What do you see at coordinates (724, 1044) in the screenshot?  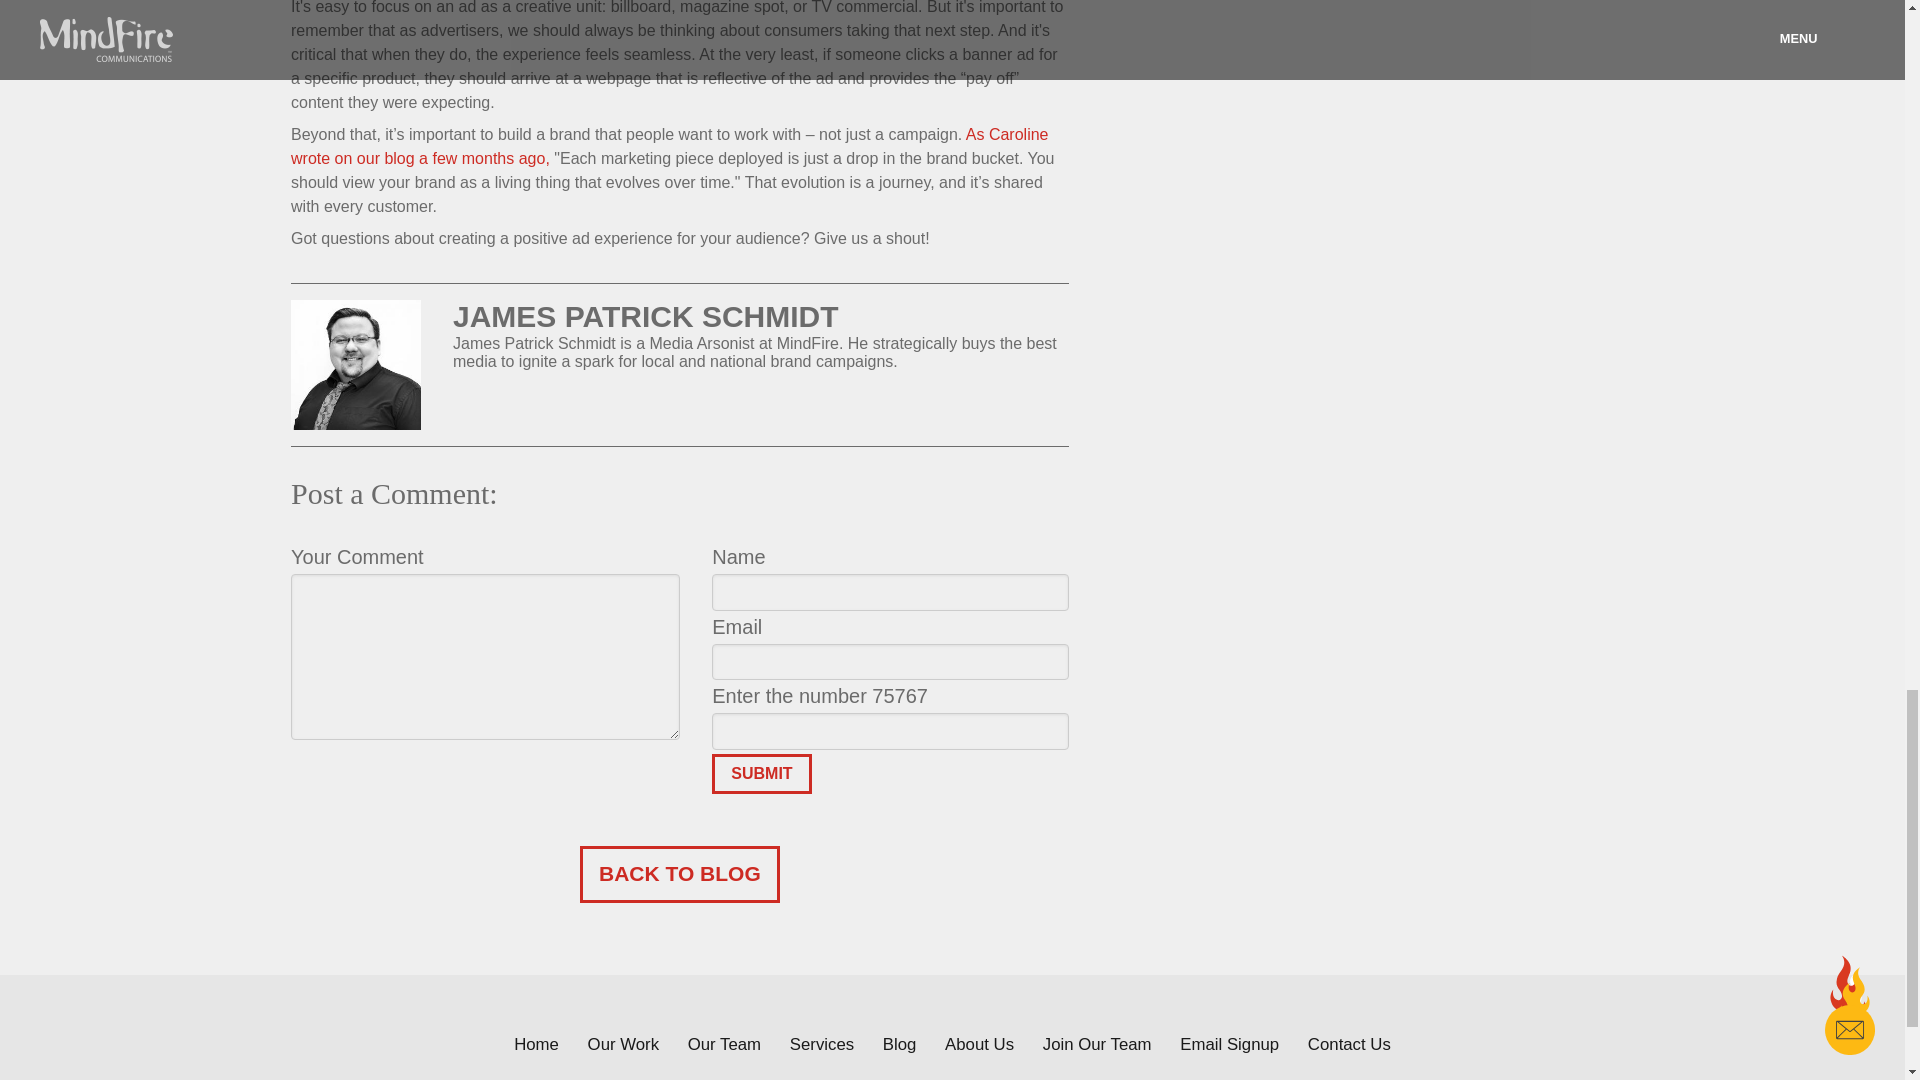 I see `Our Team` at bounding box center [724, 1044].